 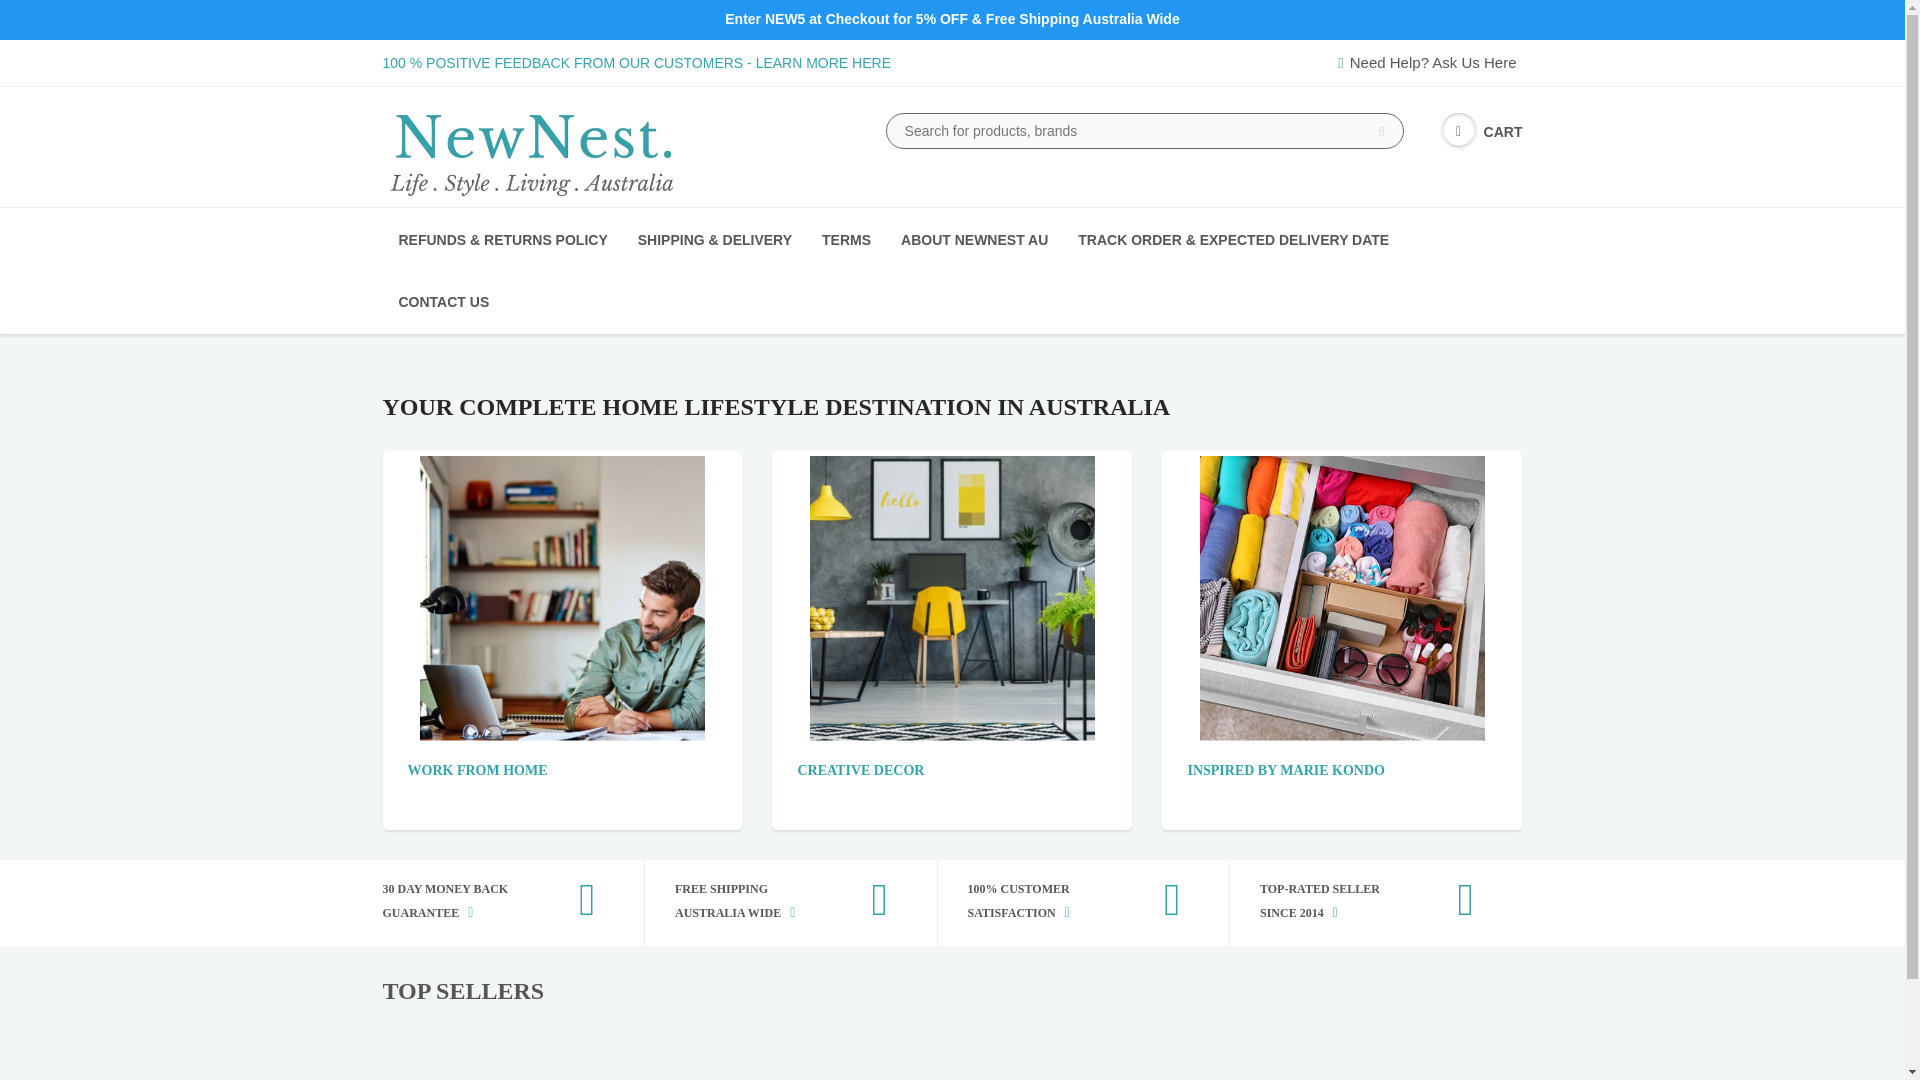 What do you see at coordinates (1361, 902) in the screenshot?
I see `TOP-RATED SELLER SINCE 2014` at bounding box center [1361, 902].